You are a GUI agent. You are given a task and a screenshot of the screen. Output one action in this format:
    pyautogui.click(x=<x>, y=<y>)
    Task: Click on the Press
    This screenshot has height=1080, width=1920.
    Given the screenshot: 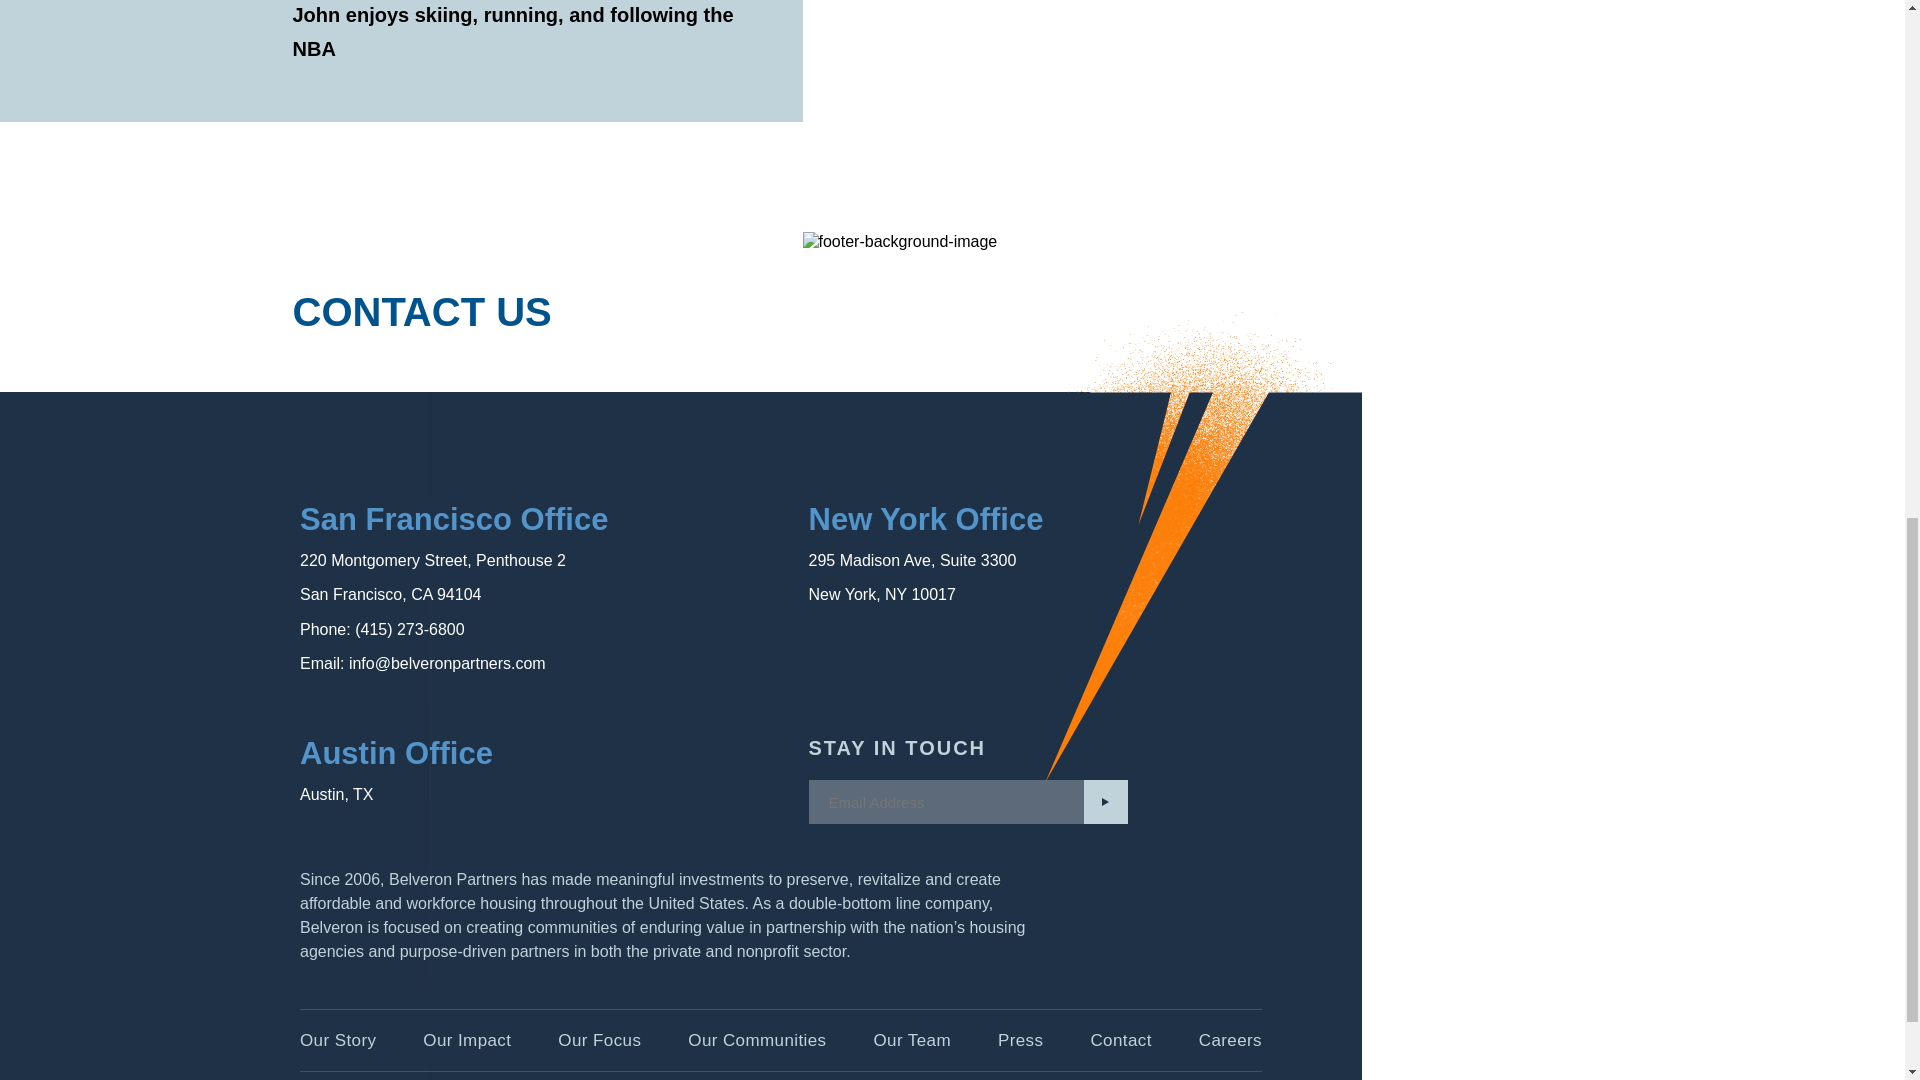 What is the action you would take?
    pyautogui.click(x=1020, y=1040)
    